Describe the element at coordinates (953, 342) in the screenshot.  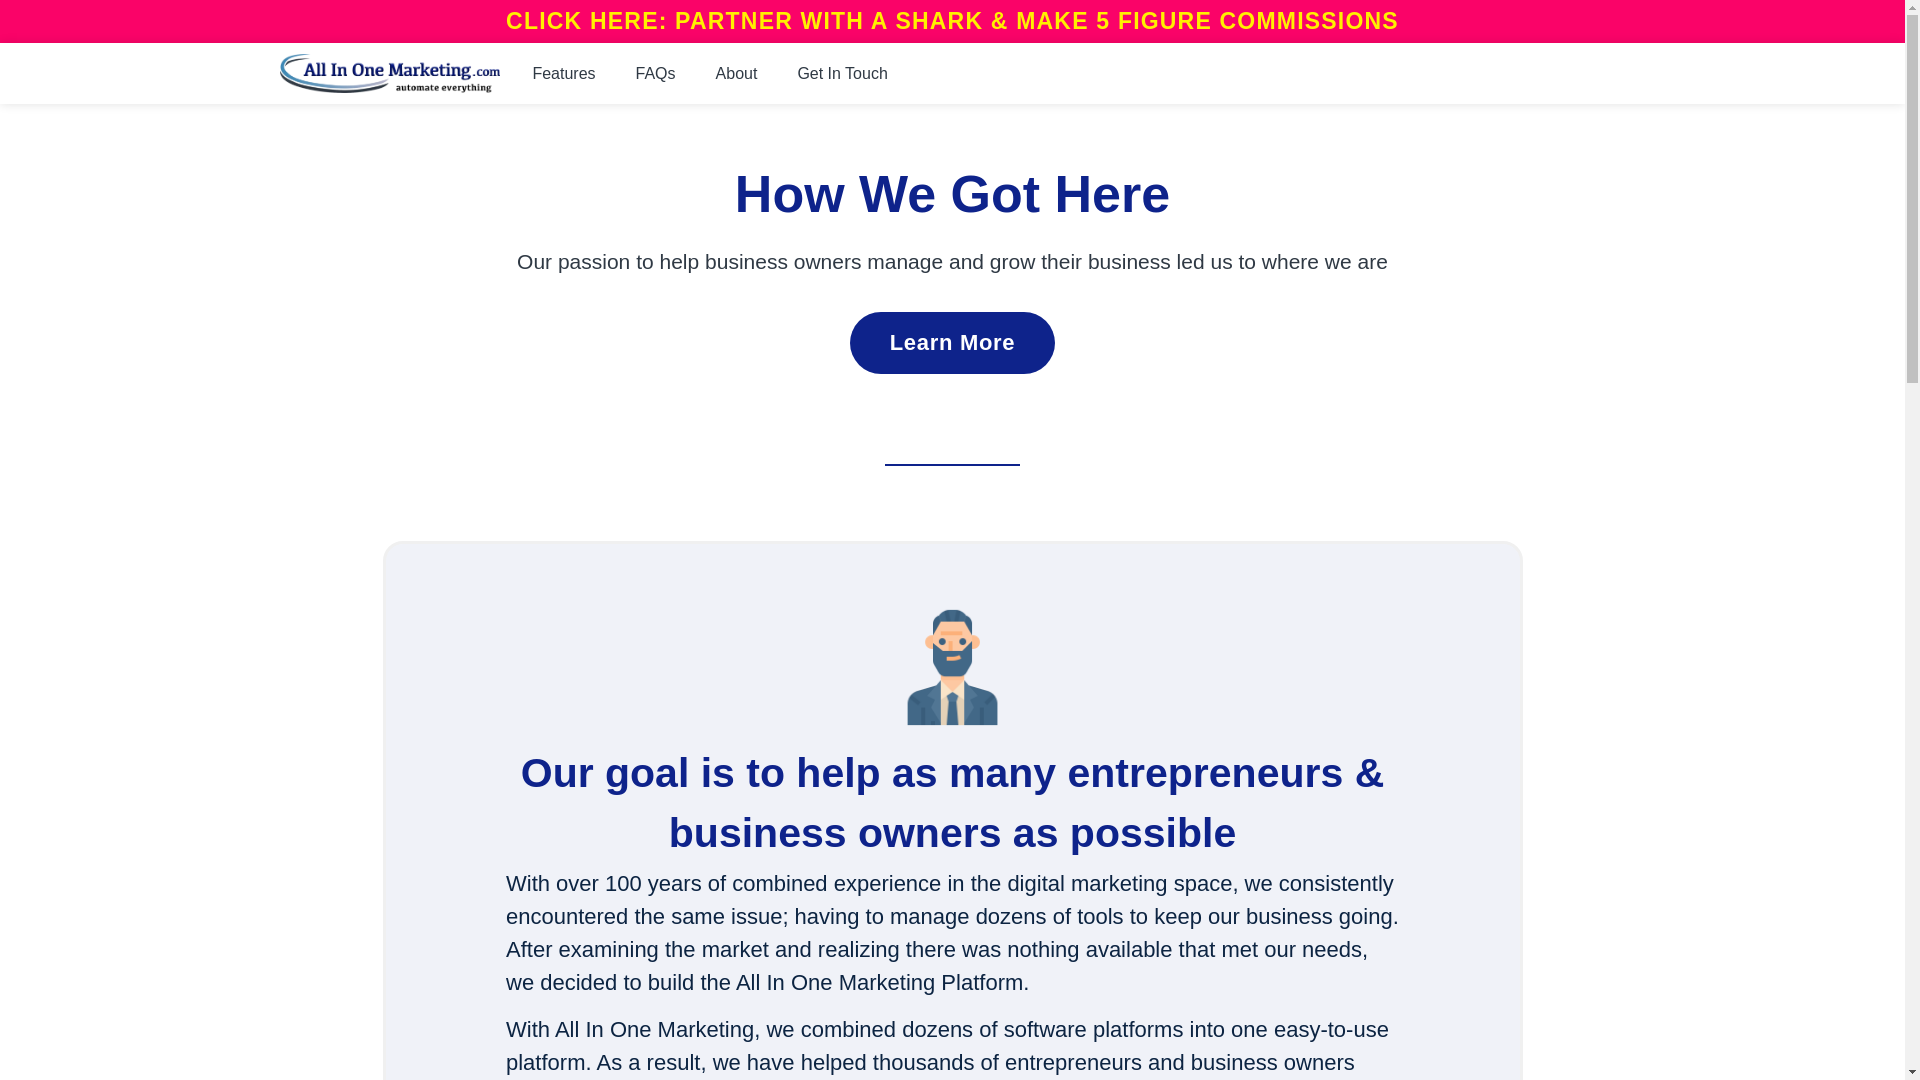
I see `Learn More` at that location.